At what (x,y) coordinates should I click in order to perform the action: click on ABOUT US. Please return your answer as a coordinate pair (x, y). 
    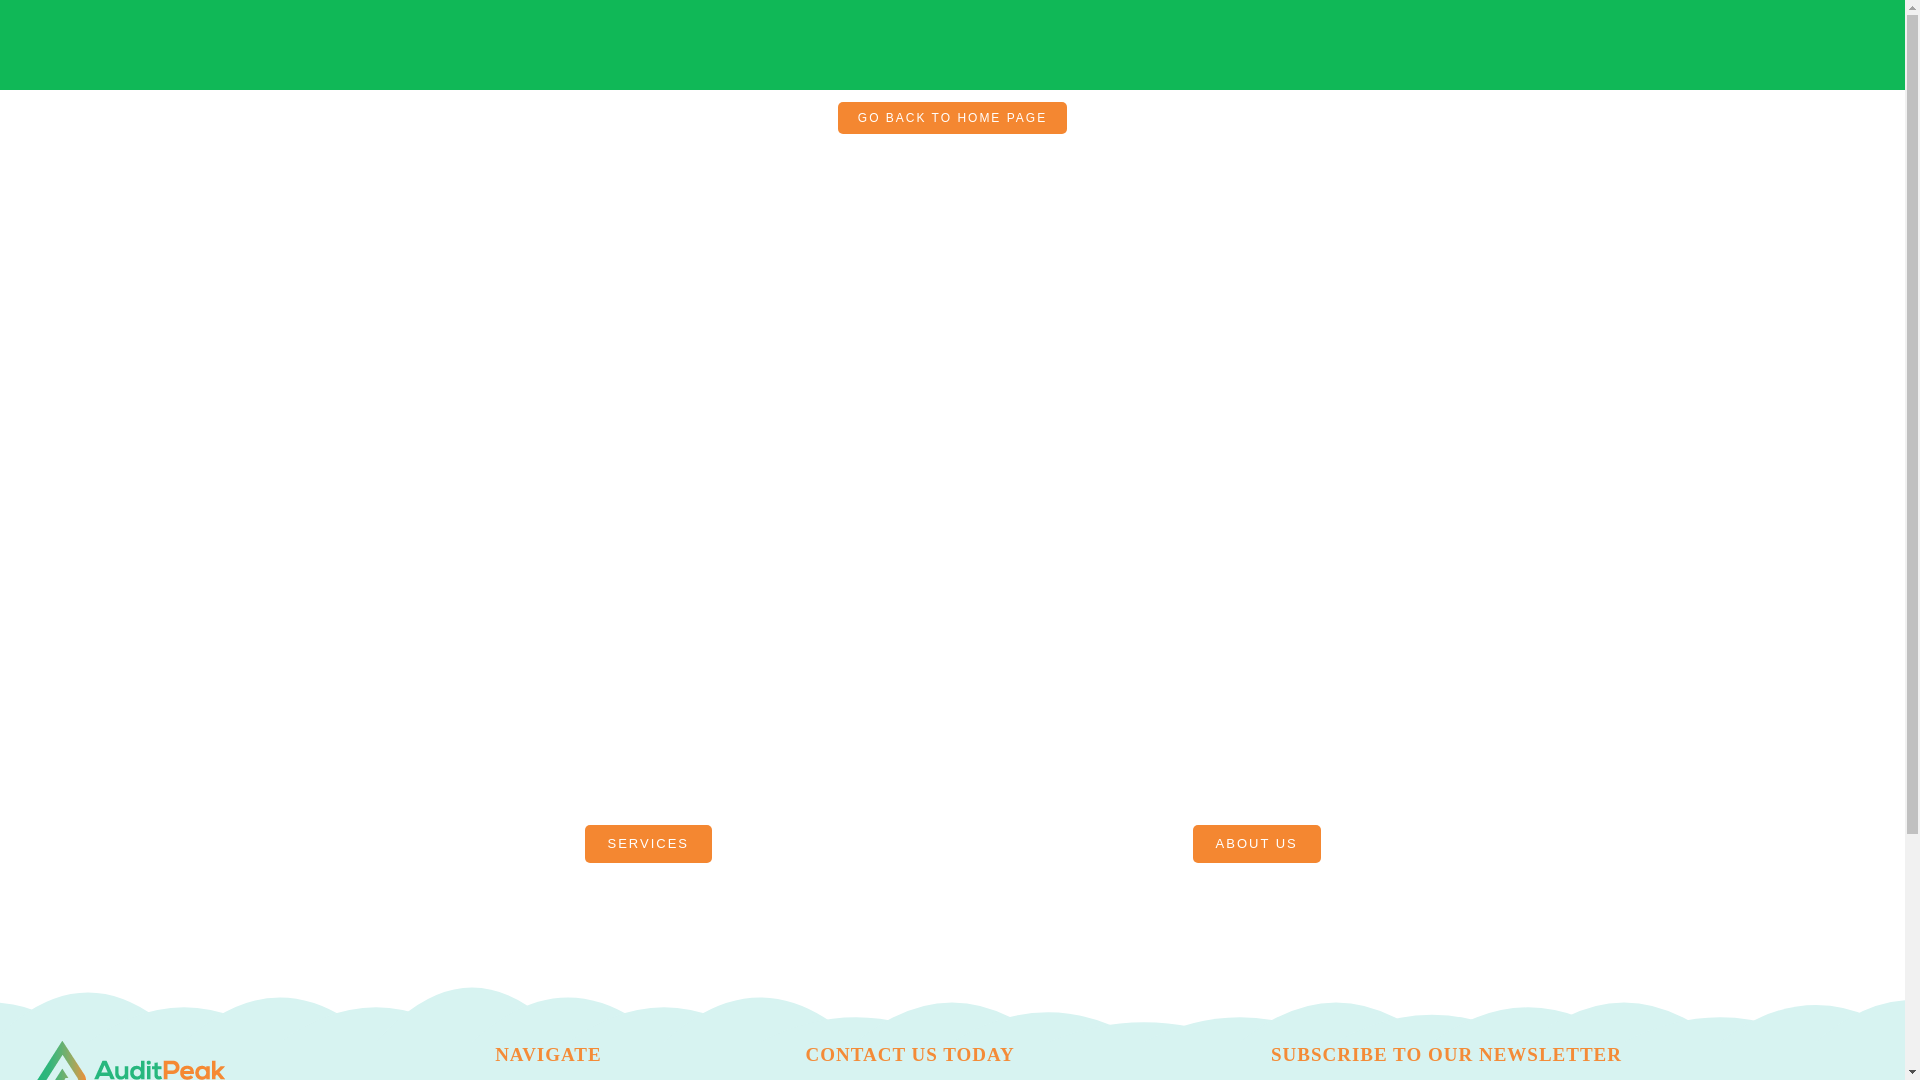
    Looking at the image, I should click on (1256, 844).